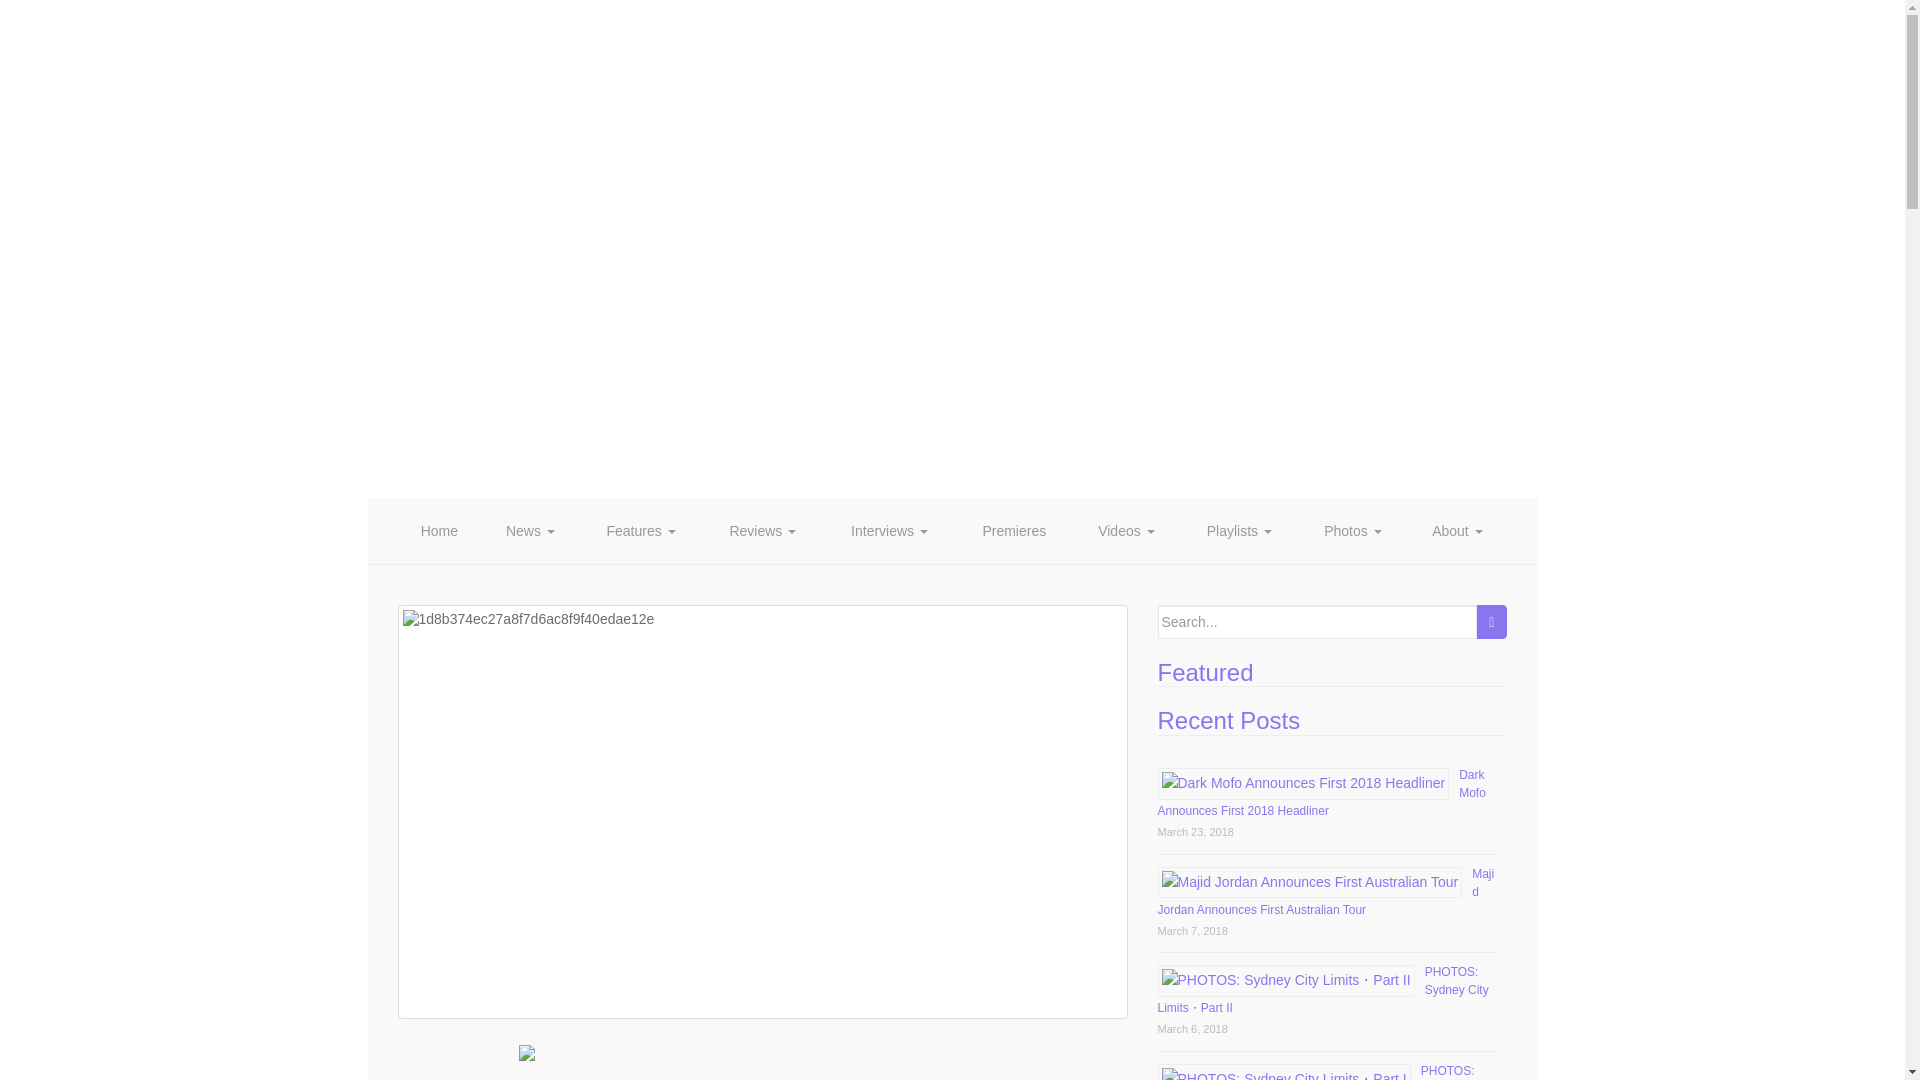 The image size is (1920, 1080). What do you see at coordinates (1014, 530) in the screenshot?
I see `Premieres` at bounding box center [1014, 530].